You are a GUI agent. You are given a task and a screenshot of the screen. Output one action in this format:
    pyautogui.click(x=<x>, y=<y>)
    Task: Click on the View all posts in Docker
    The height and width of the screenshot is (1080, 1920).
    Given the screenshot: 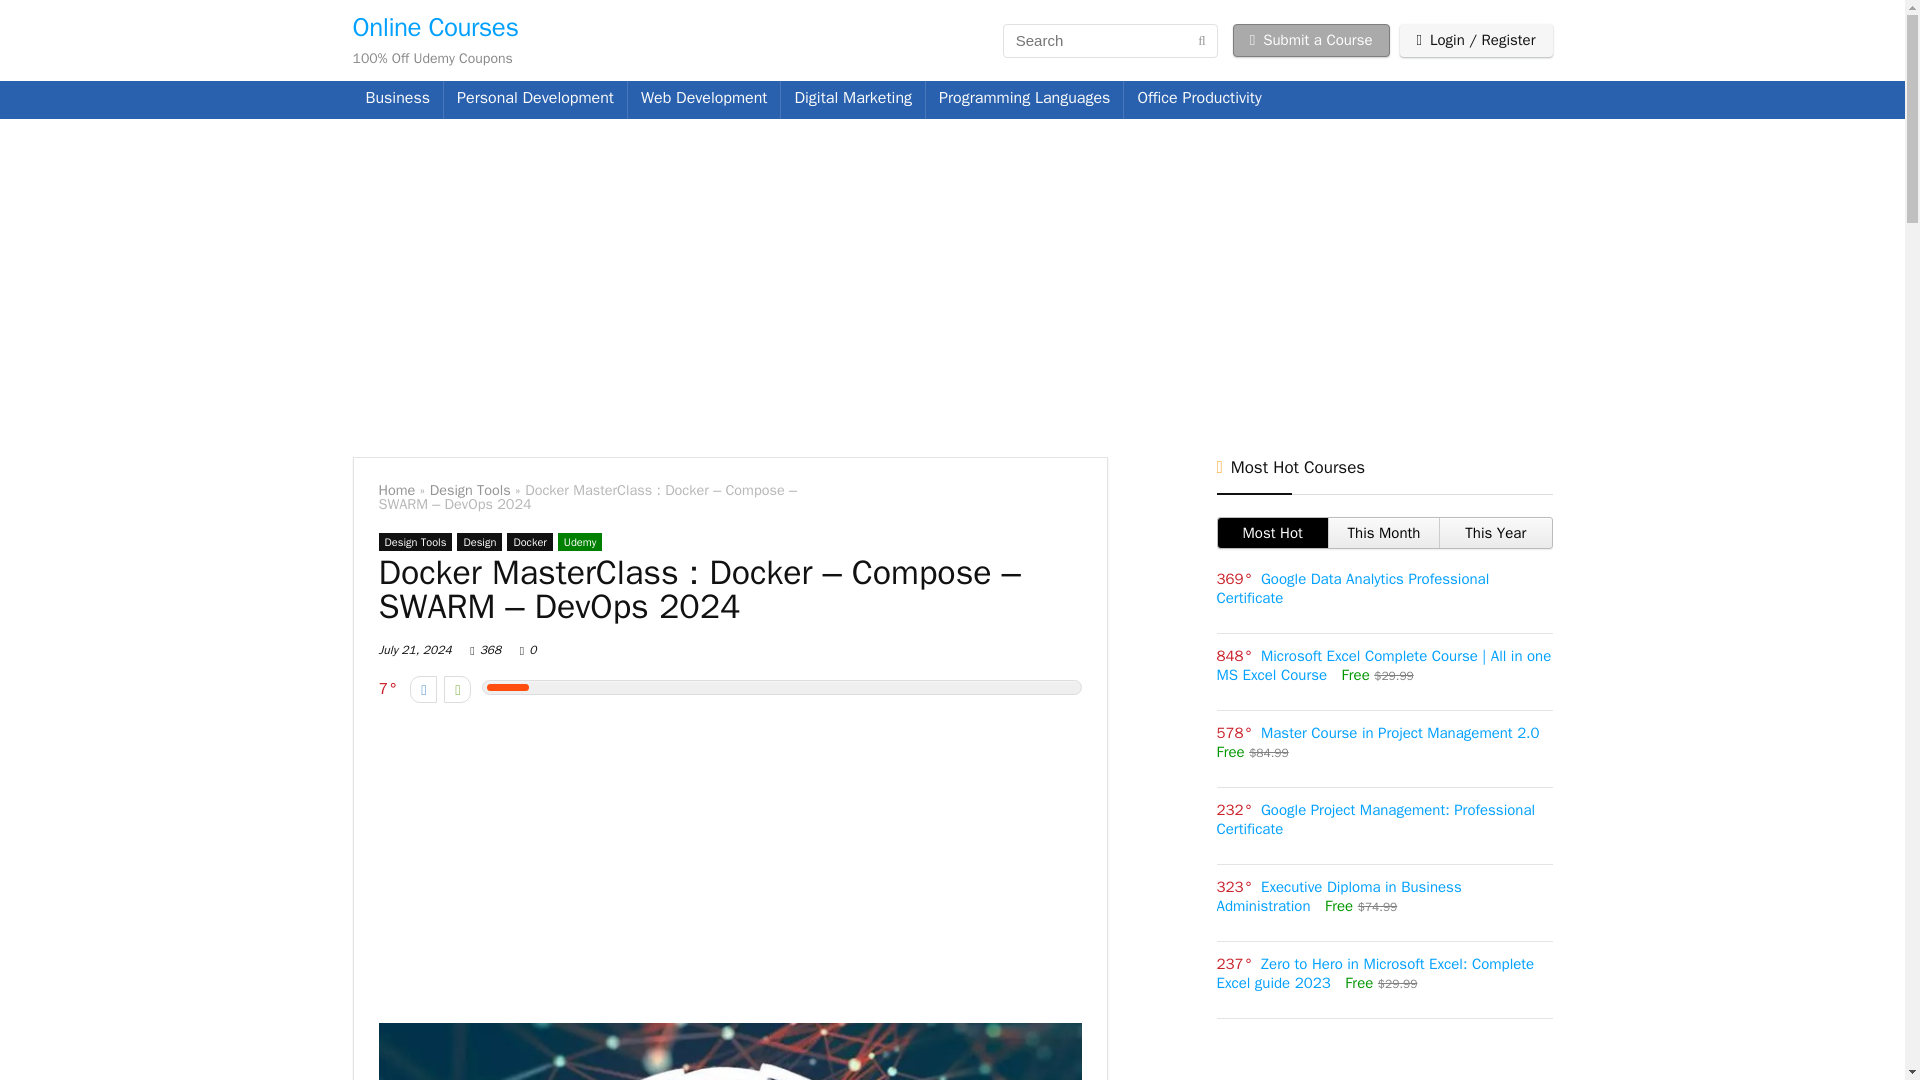 What is the action you would take?
    pyautogui.click(x=529, y=542)
    